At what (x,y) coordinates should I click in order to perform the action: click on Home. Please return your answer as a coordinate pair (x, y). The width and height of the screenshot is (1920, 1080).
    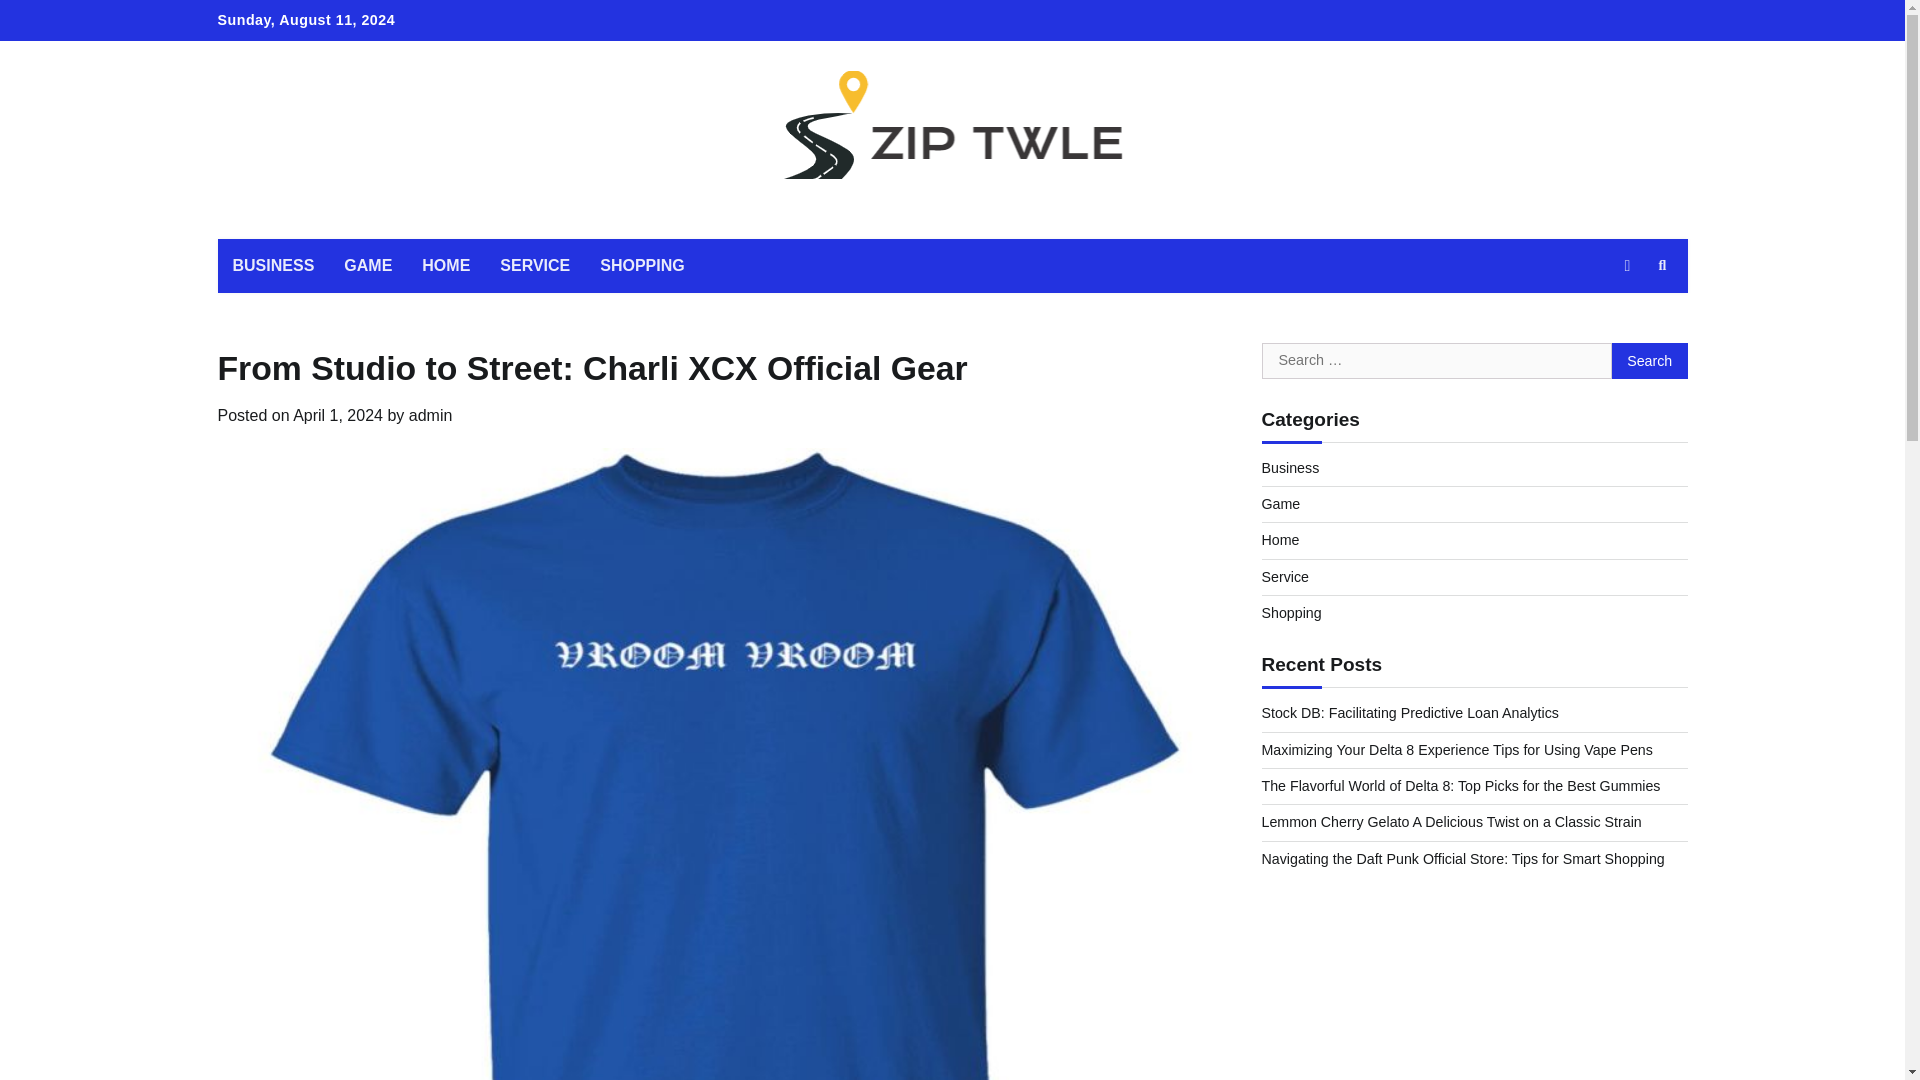
    Looking at the image, I should click on (1280, 540).